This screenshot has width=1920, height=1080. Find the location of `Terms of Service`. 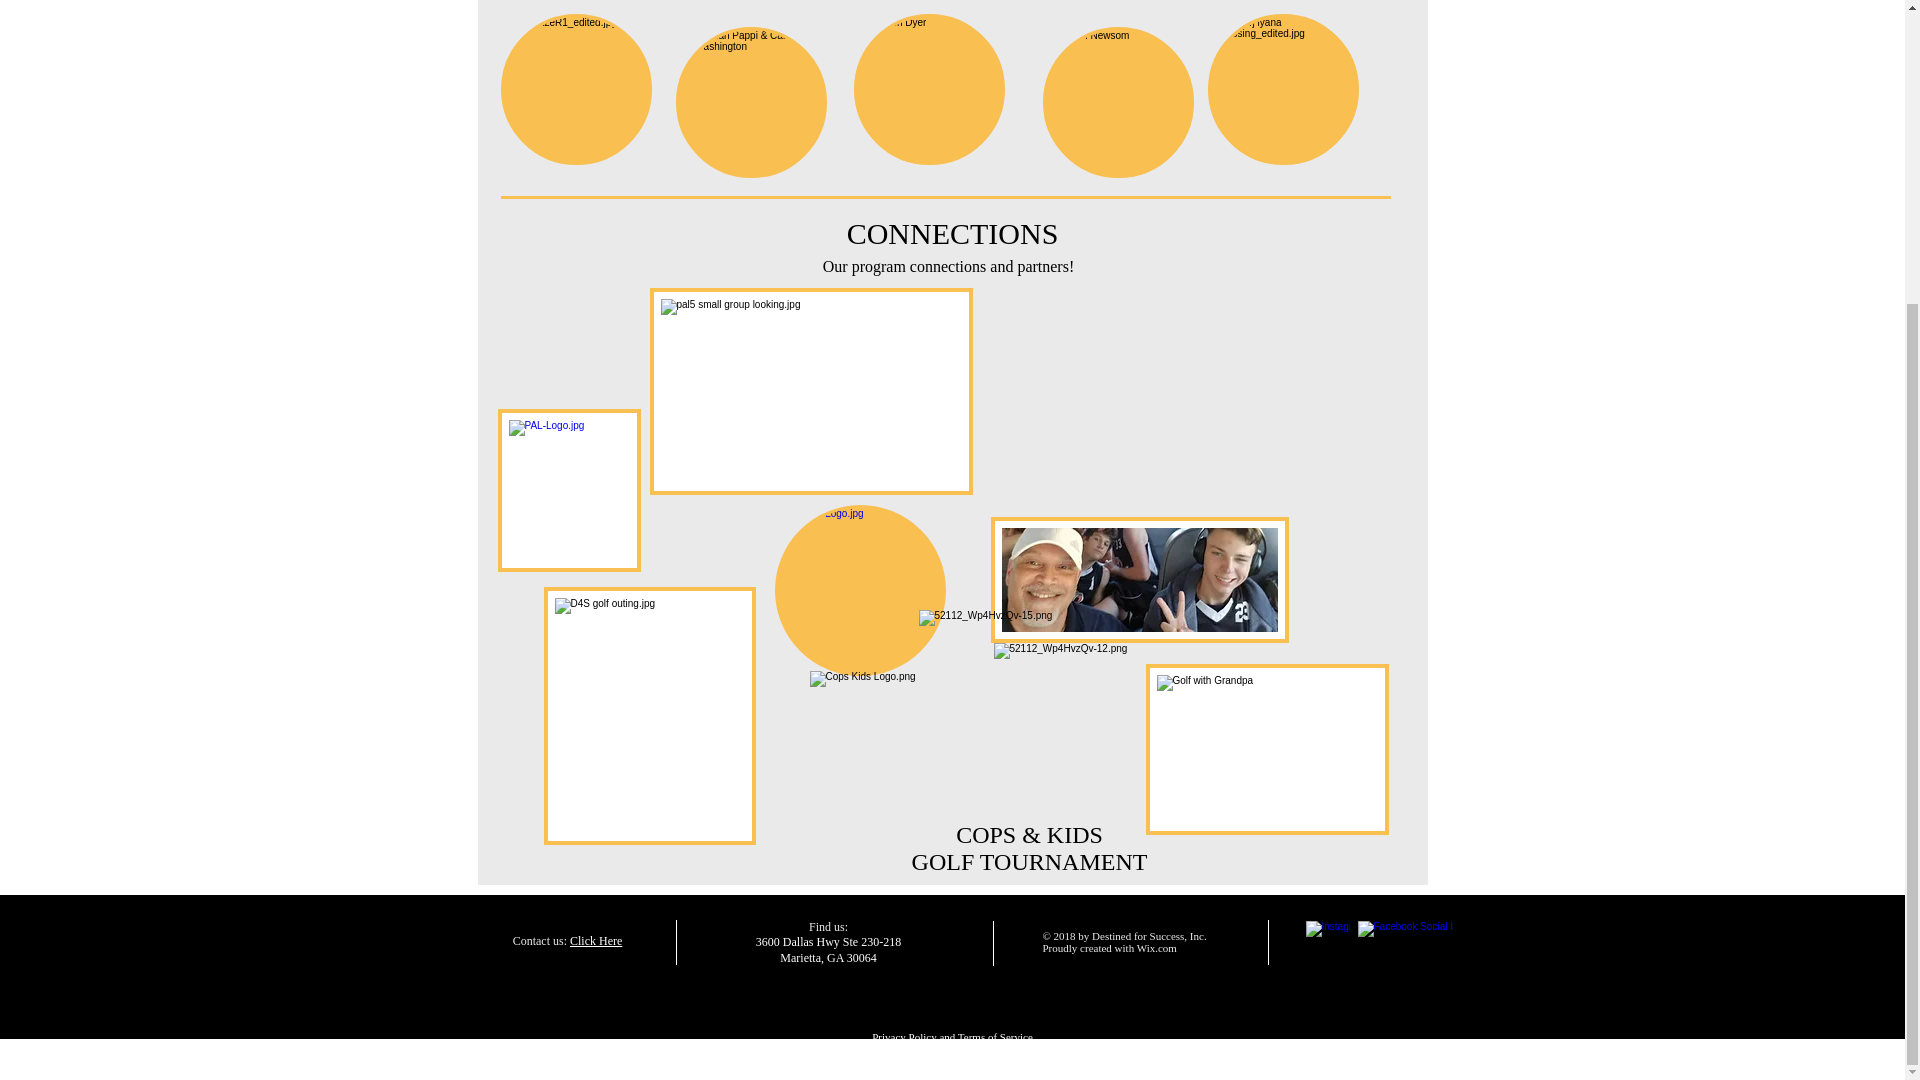

Terms of Service is located at coordinates (995, 1036).